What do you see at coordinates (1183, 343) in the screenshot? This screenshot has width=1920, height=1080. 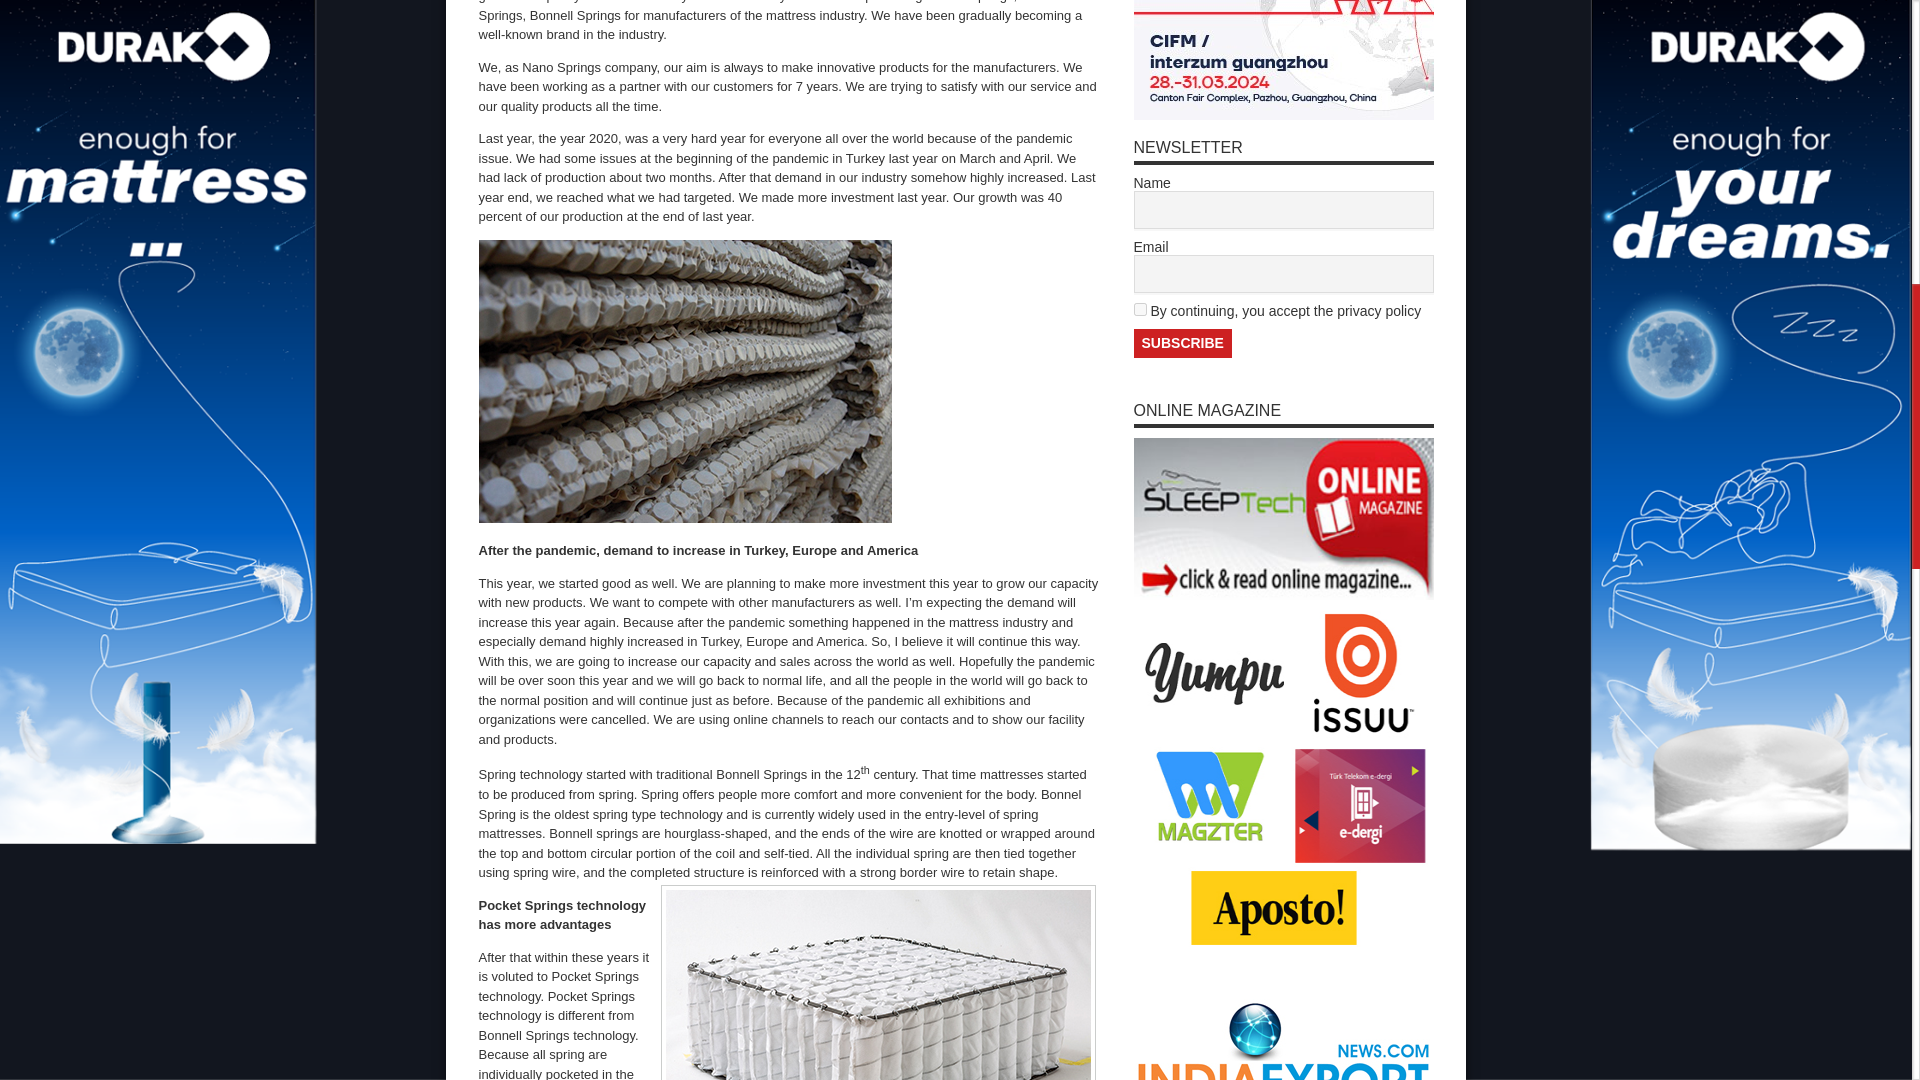 I see `SUBSCRIBE` at bounding box center [1183, 343].